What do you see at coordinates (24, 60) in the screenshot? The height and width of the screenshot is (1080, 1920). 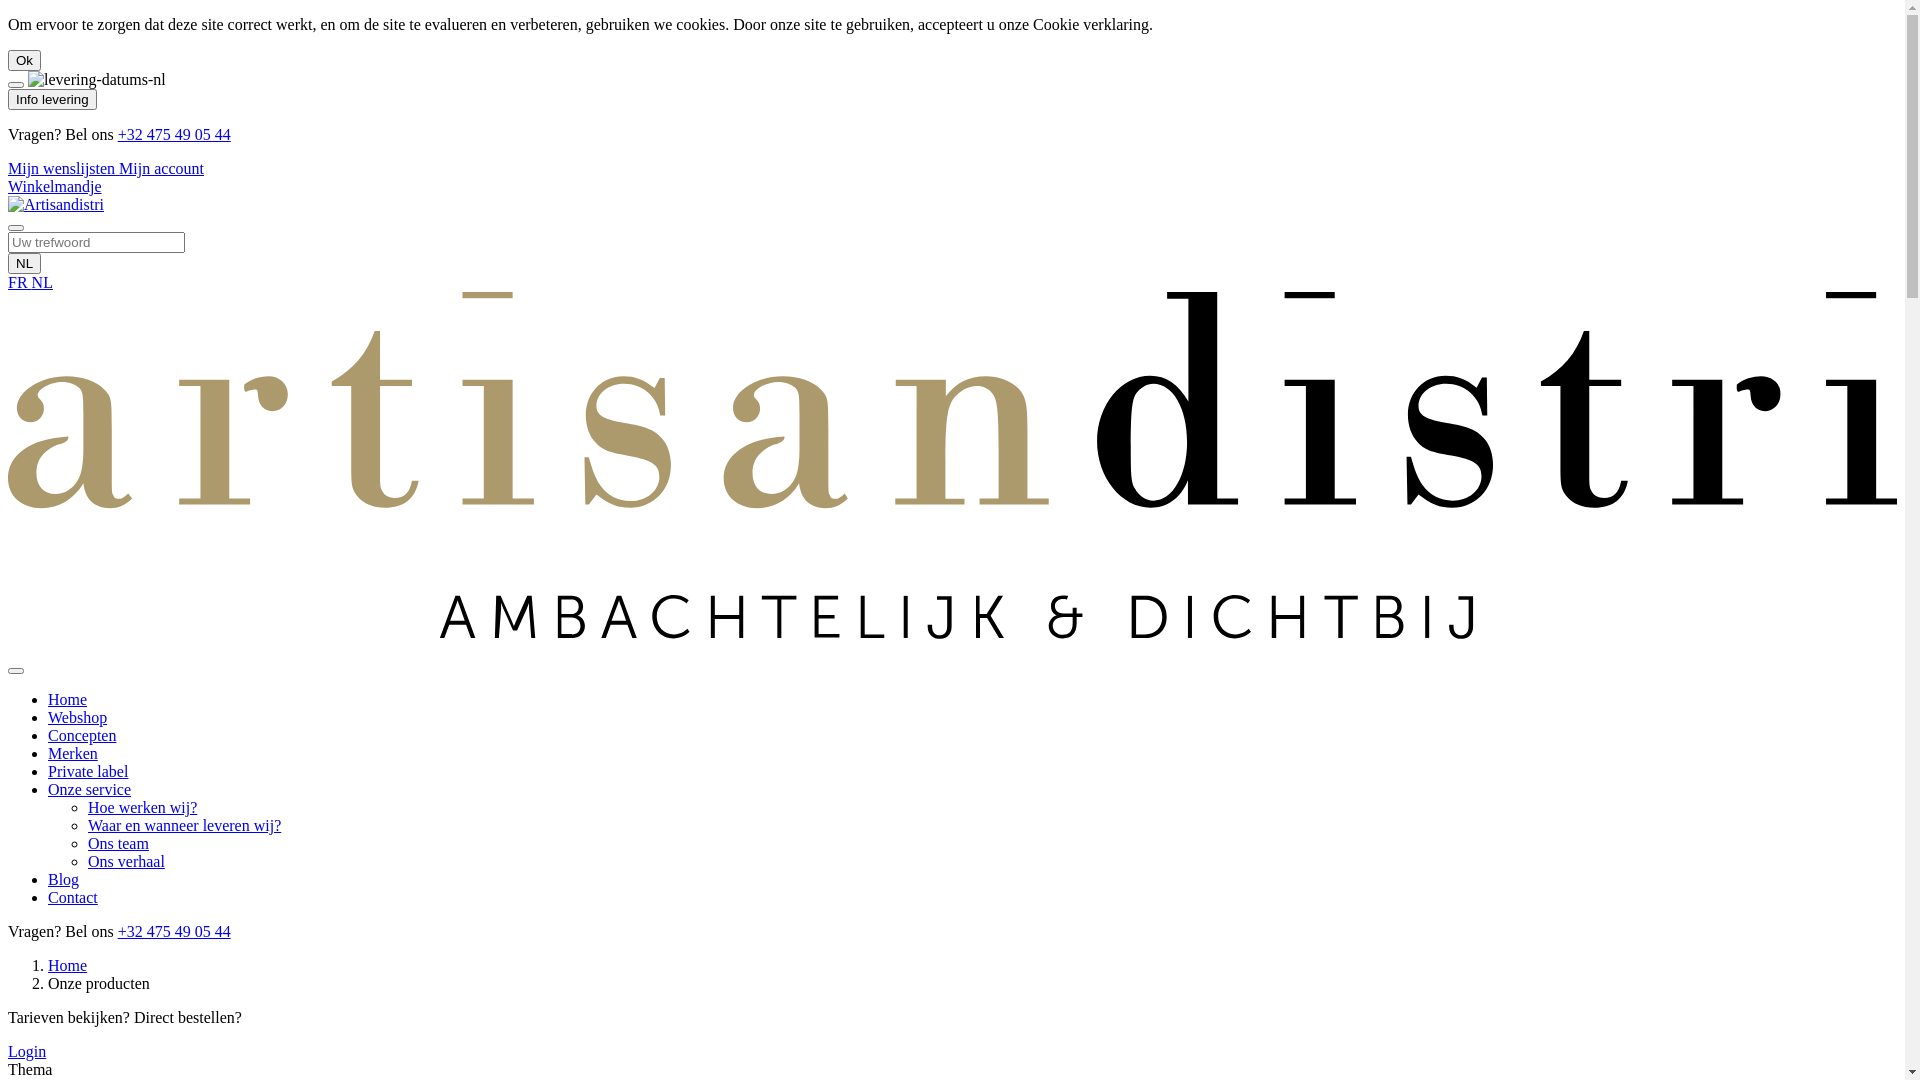 I see `Ok` at bounding box center [24, 60].